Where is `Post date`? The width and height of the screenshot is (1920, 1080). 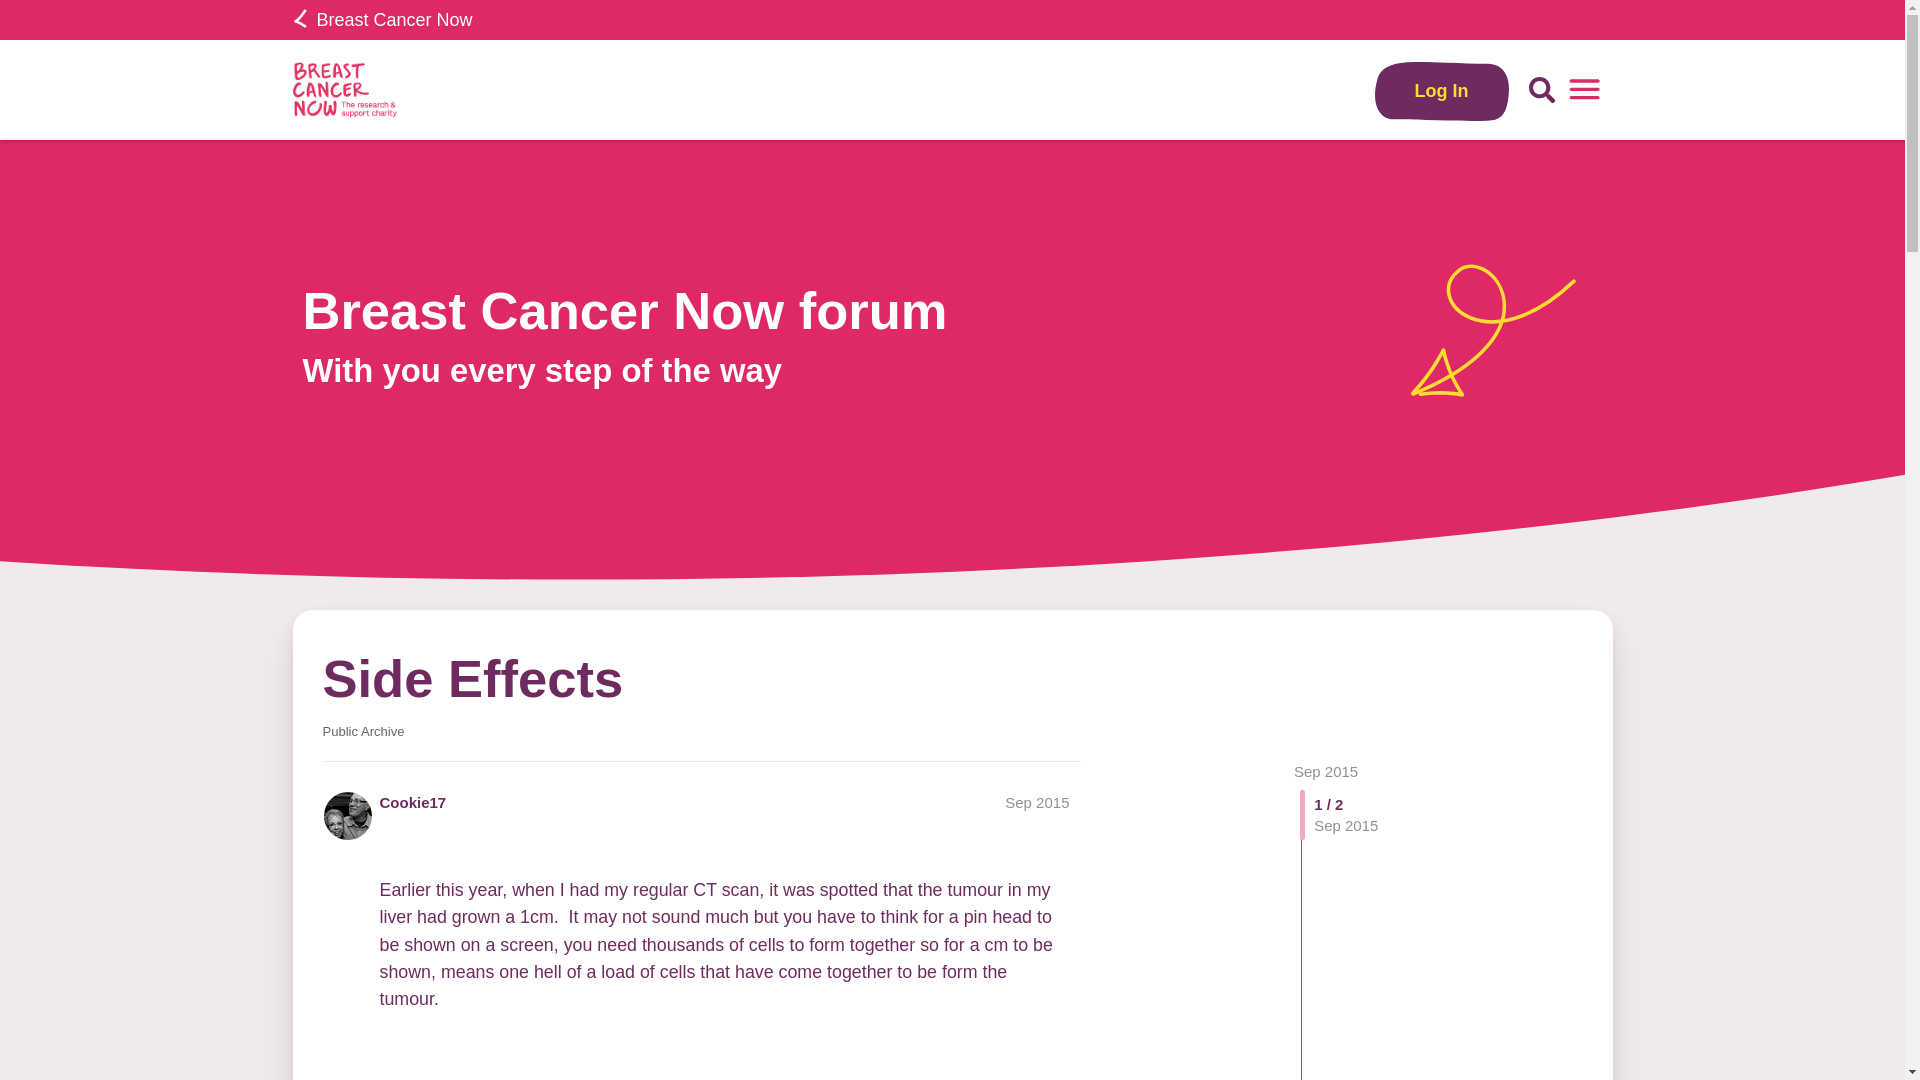 Post date is located at coordinates (1036, 802).